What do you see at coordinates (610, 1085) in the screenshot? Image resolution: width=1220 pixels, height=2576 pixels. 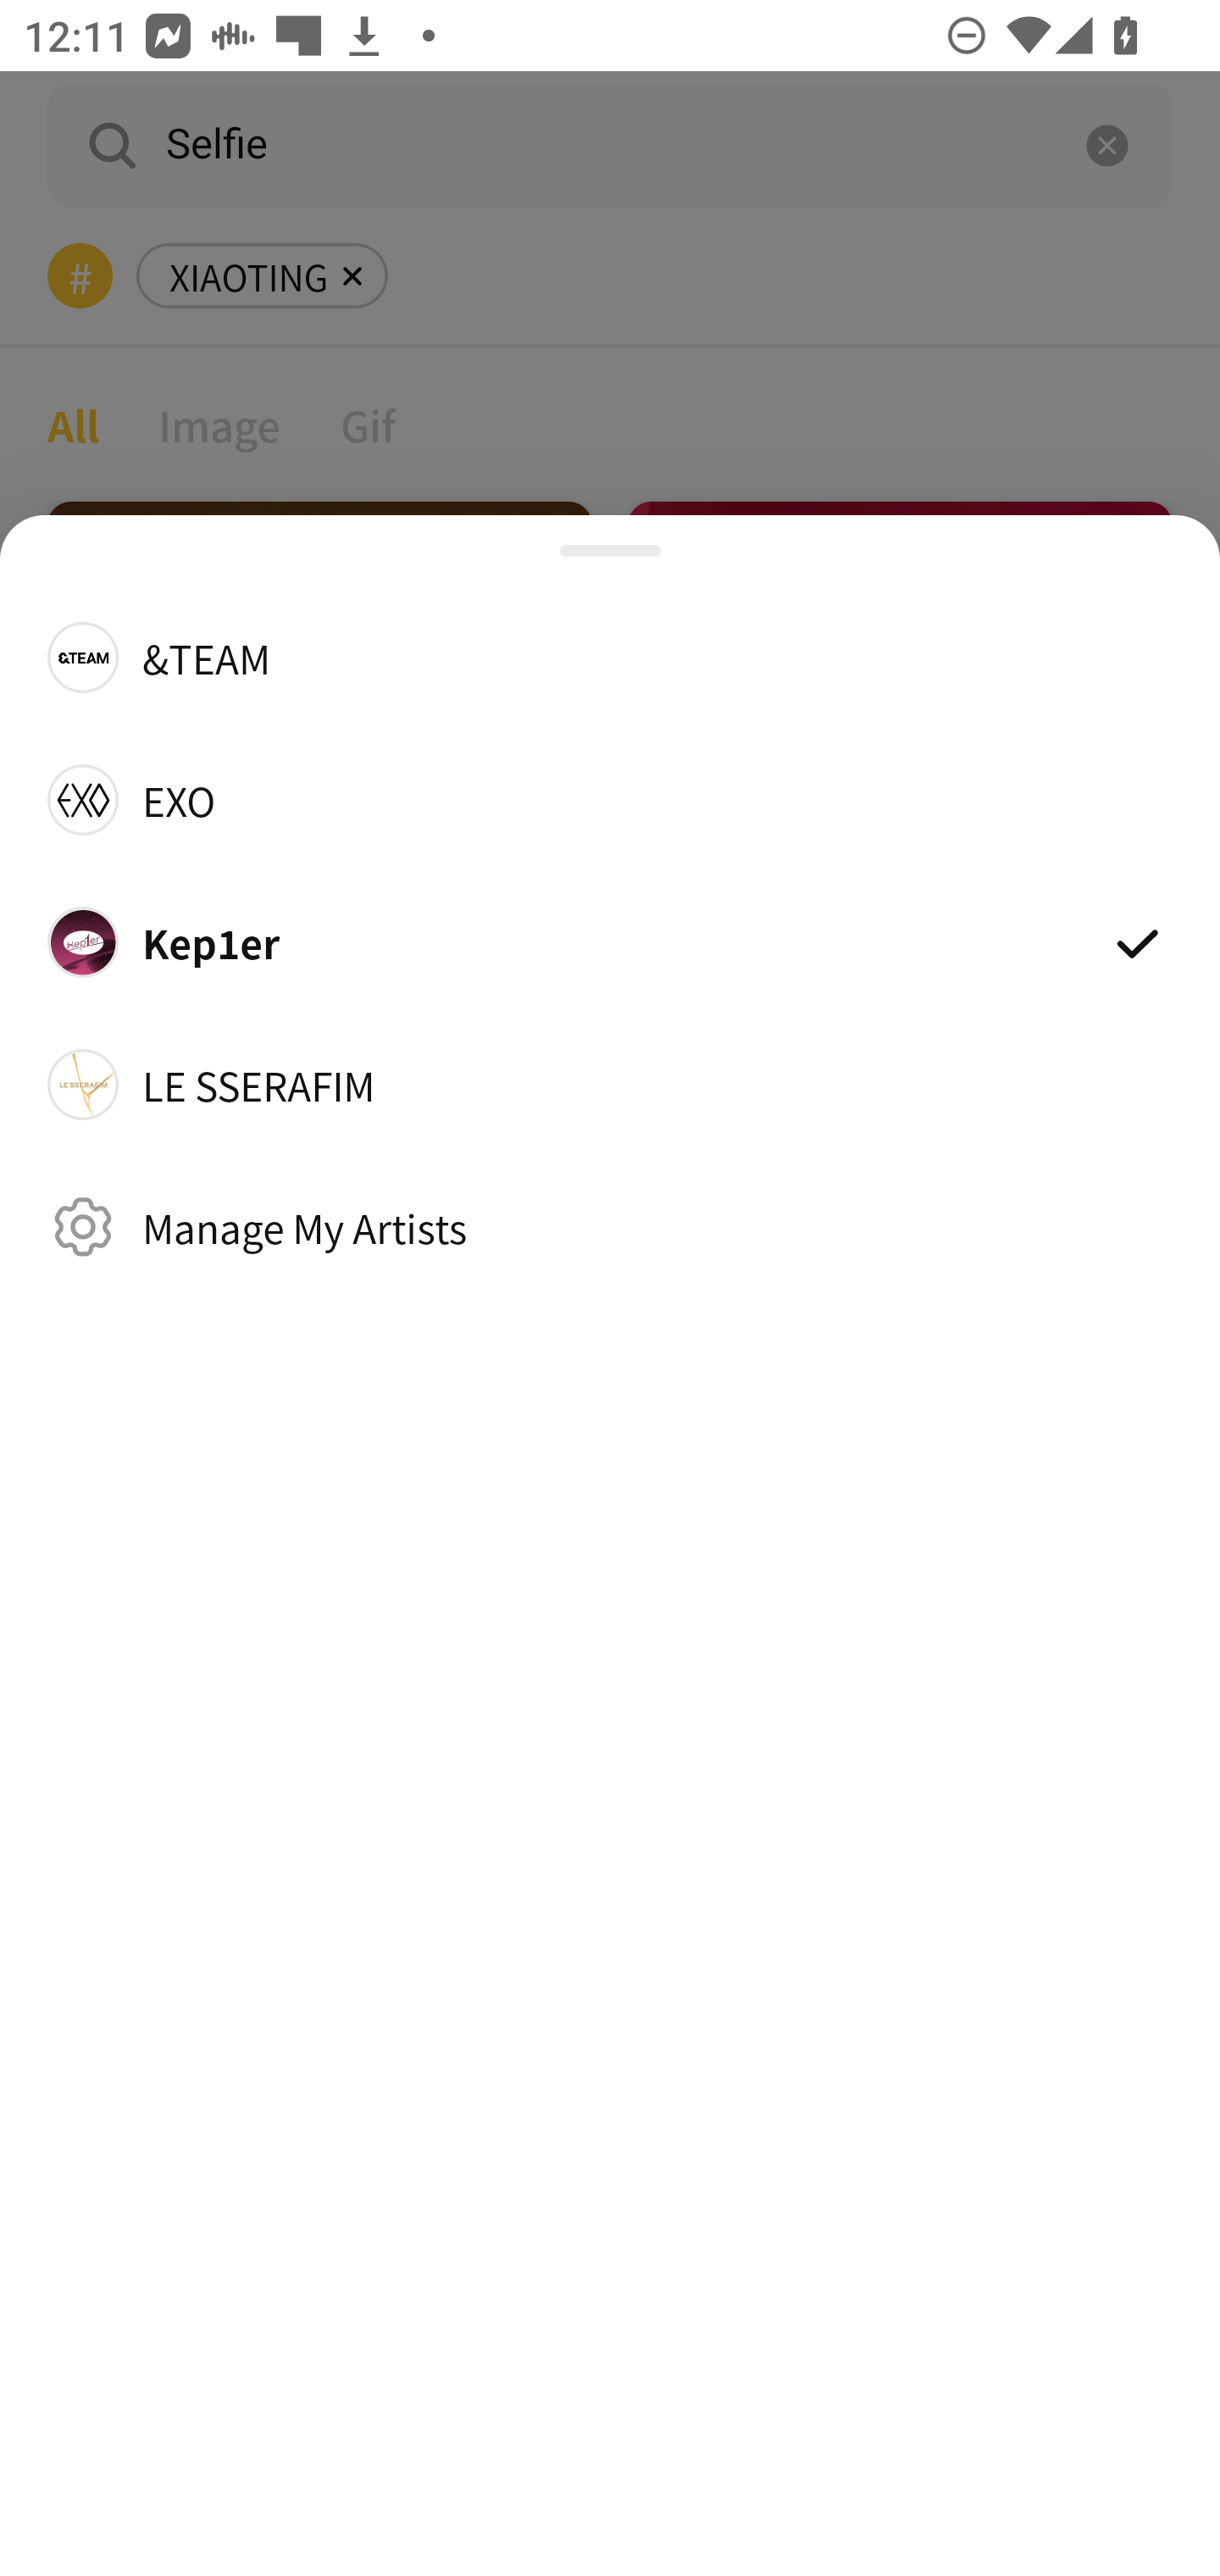 I see `LE SSERAFIM` at bounding box center [610, 1085].